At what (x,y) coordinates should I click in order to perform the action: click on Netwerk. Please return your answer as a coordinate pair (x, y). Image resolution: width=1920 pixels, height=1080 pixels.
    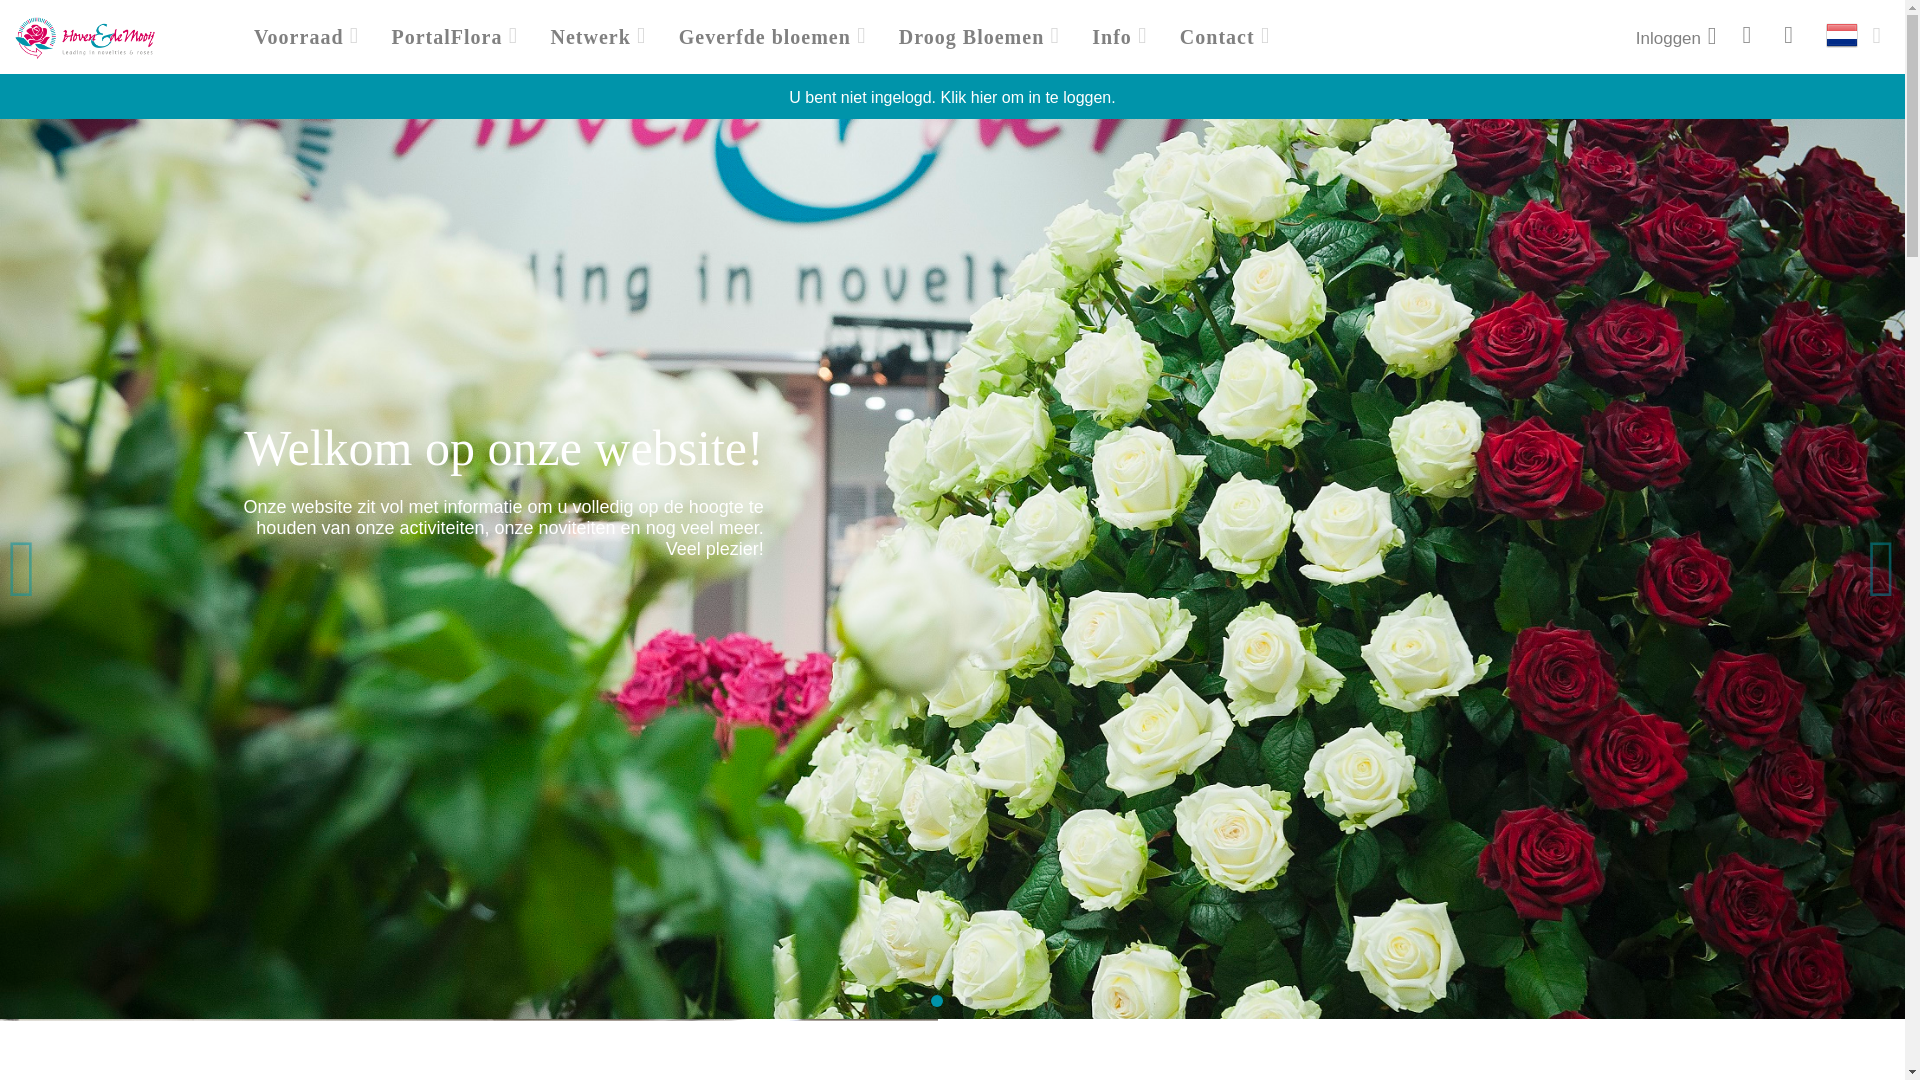
    Looking at the image, I should click on (589, 35).